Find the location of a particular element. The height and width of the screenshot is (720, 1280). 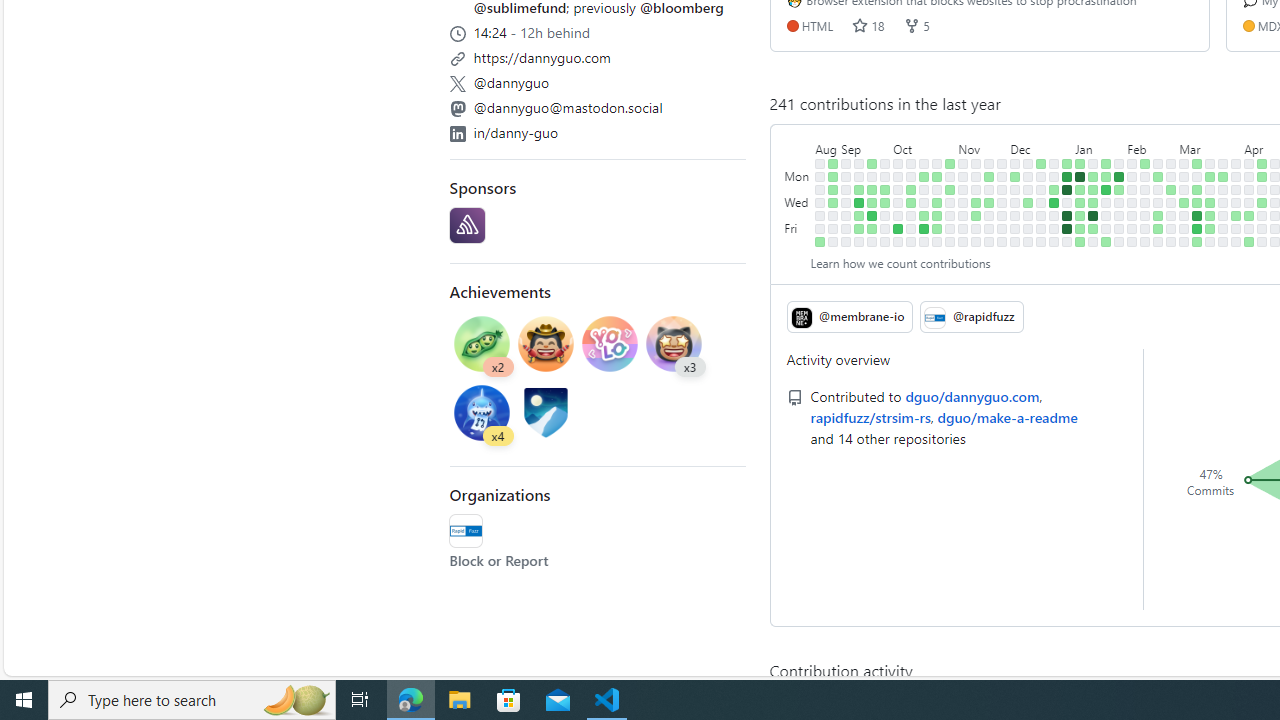

10 contributions on January 5th. is located at coordinates (1067, 228).